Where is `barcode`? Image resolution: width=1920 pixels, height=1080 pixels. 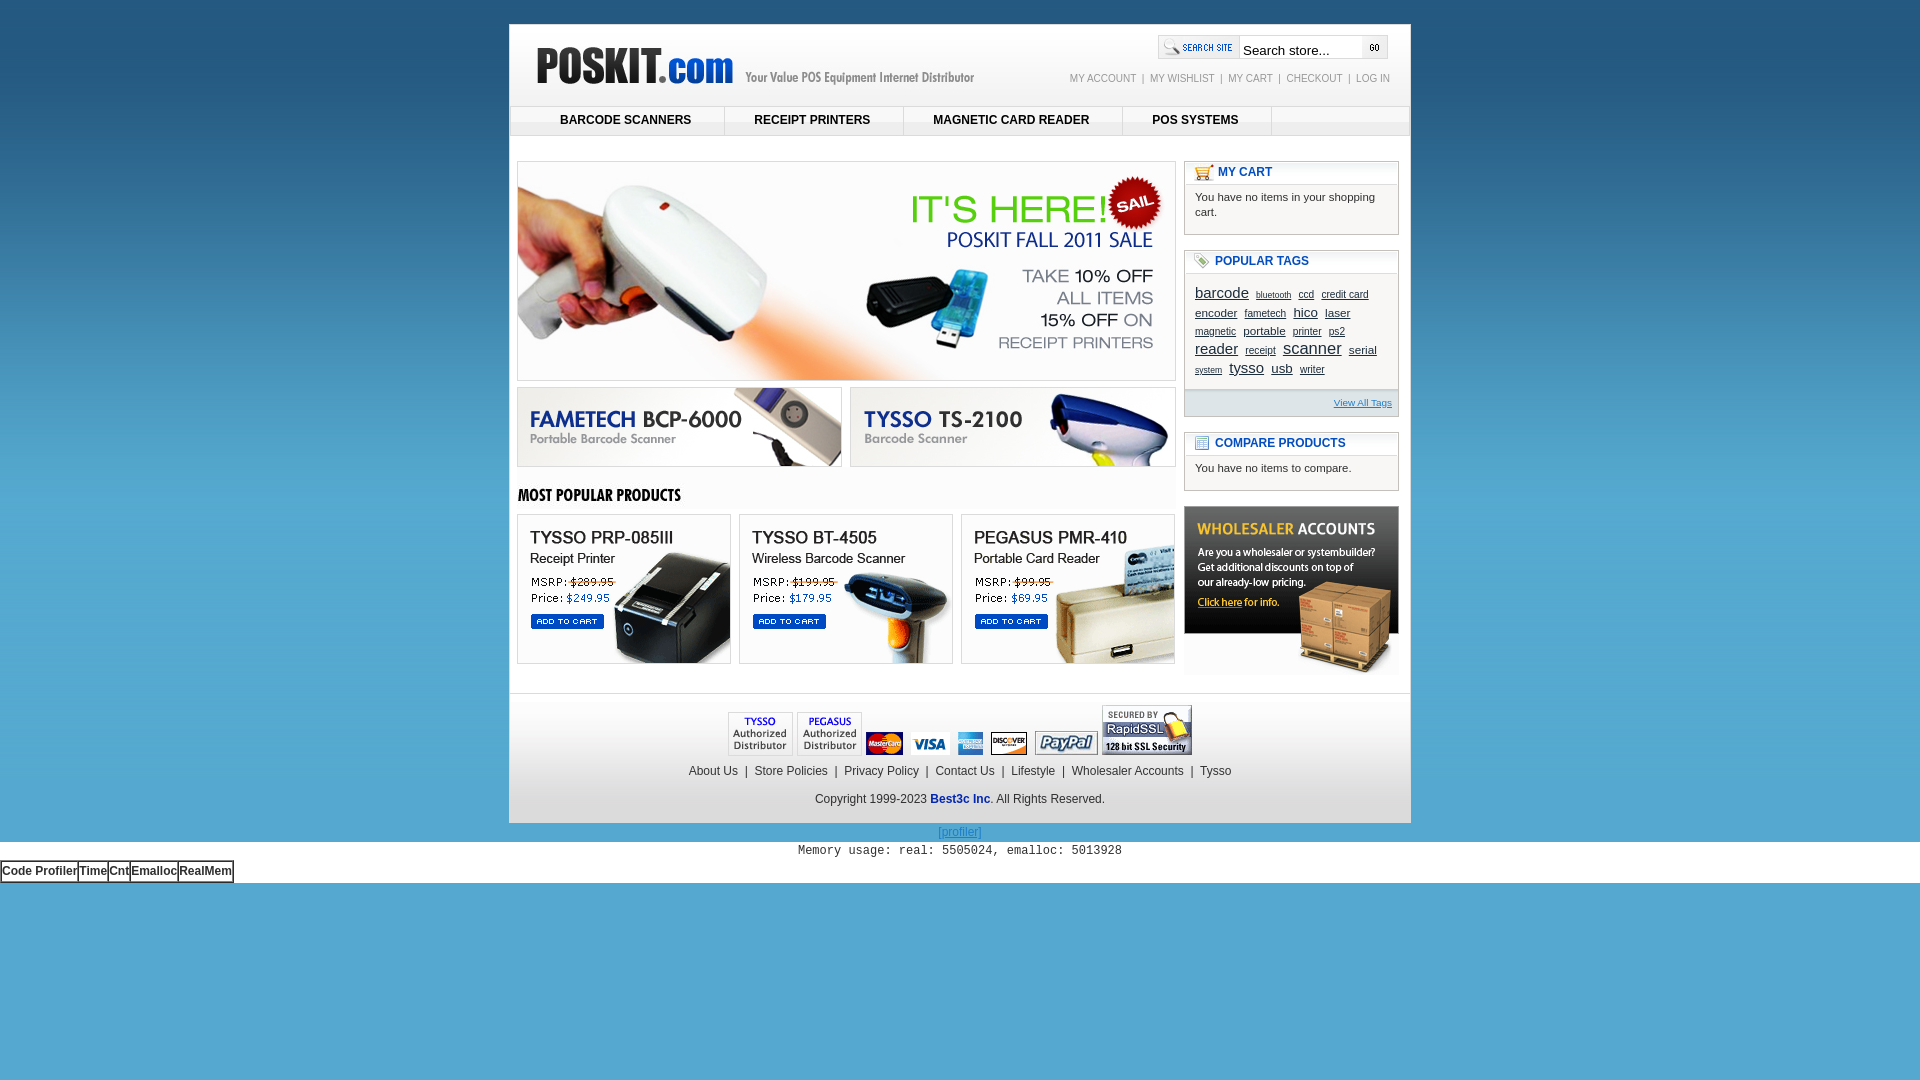 barcode is located at coordinates (1222, 292).